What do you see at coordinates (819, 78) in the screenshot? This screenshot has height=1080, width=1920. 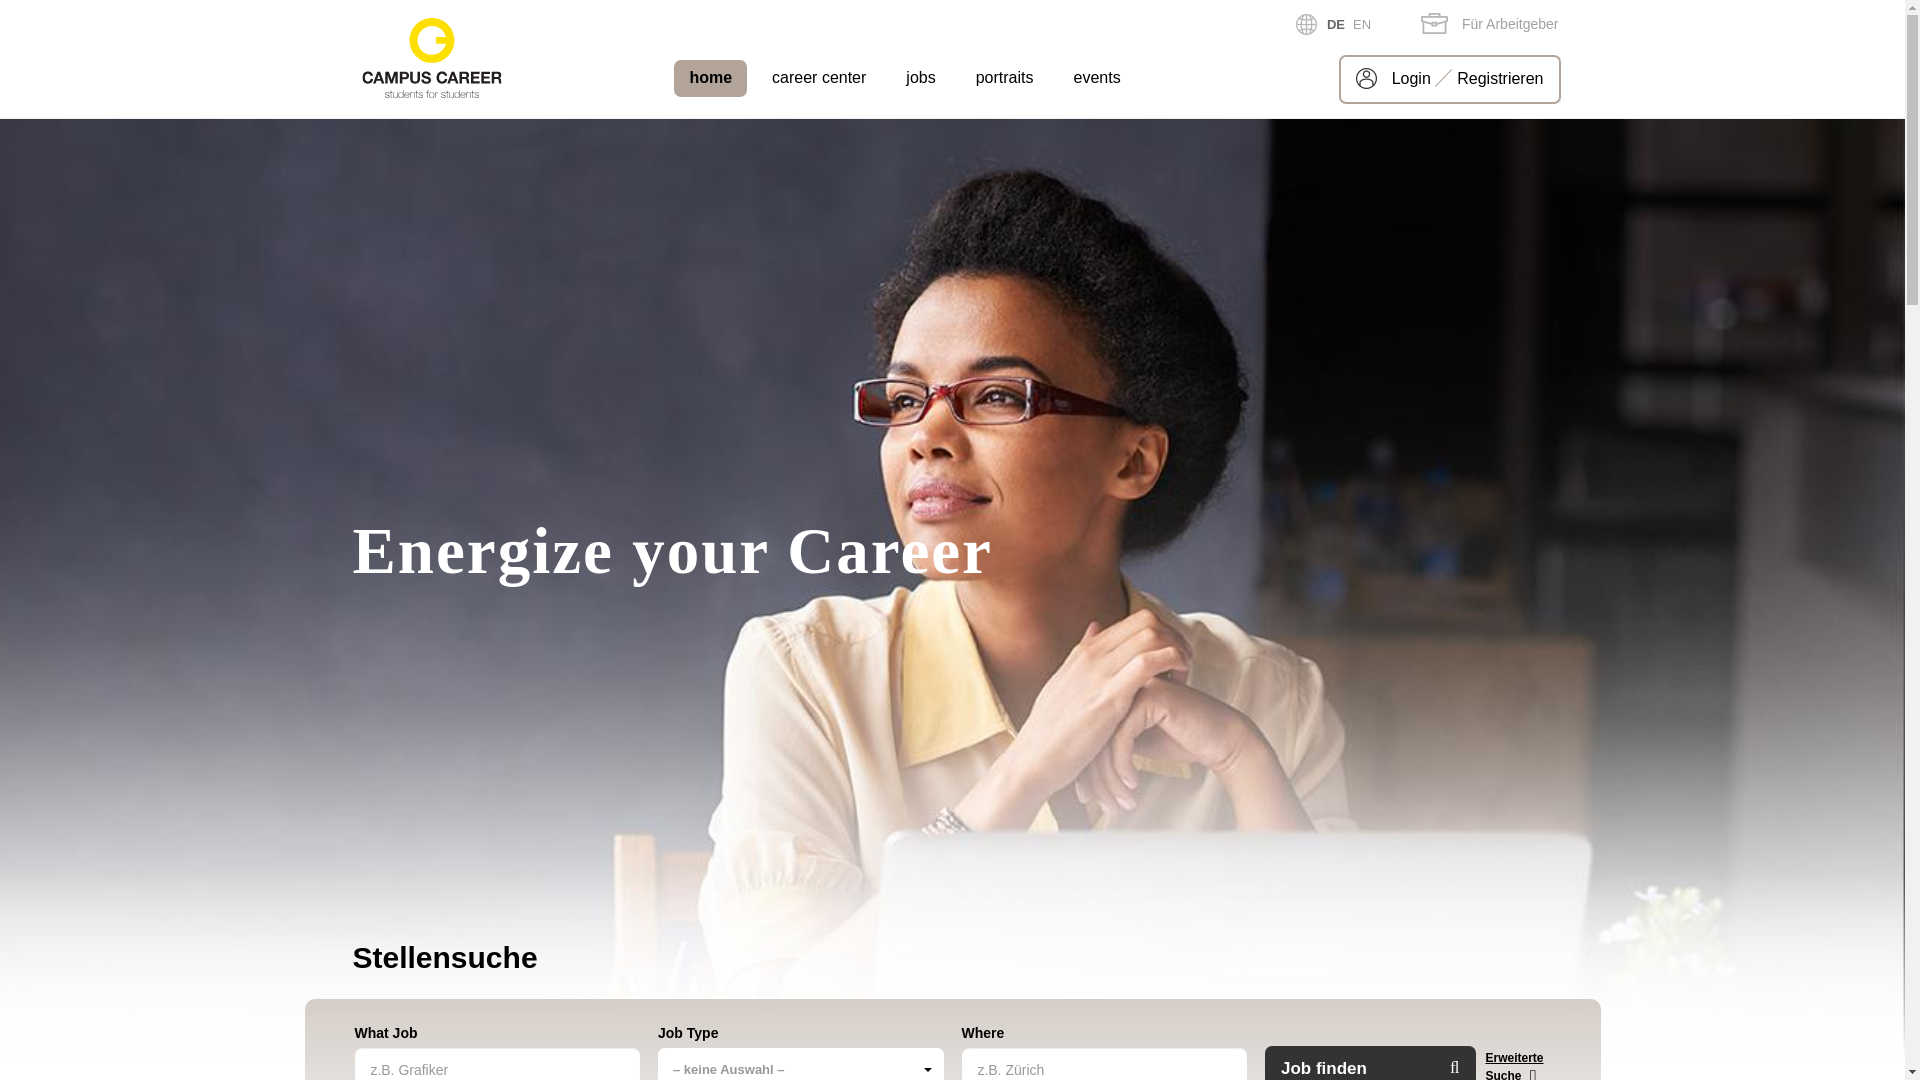 I see `career center` at bounding box center [819, 78].